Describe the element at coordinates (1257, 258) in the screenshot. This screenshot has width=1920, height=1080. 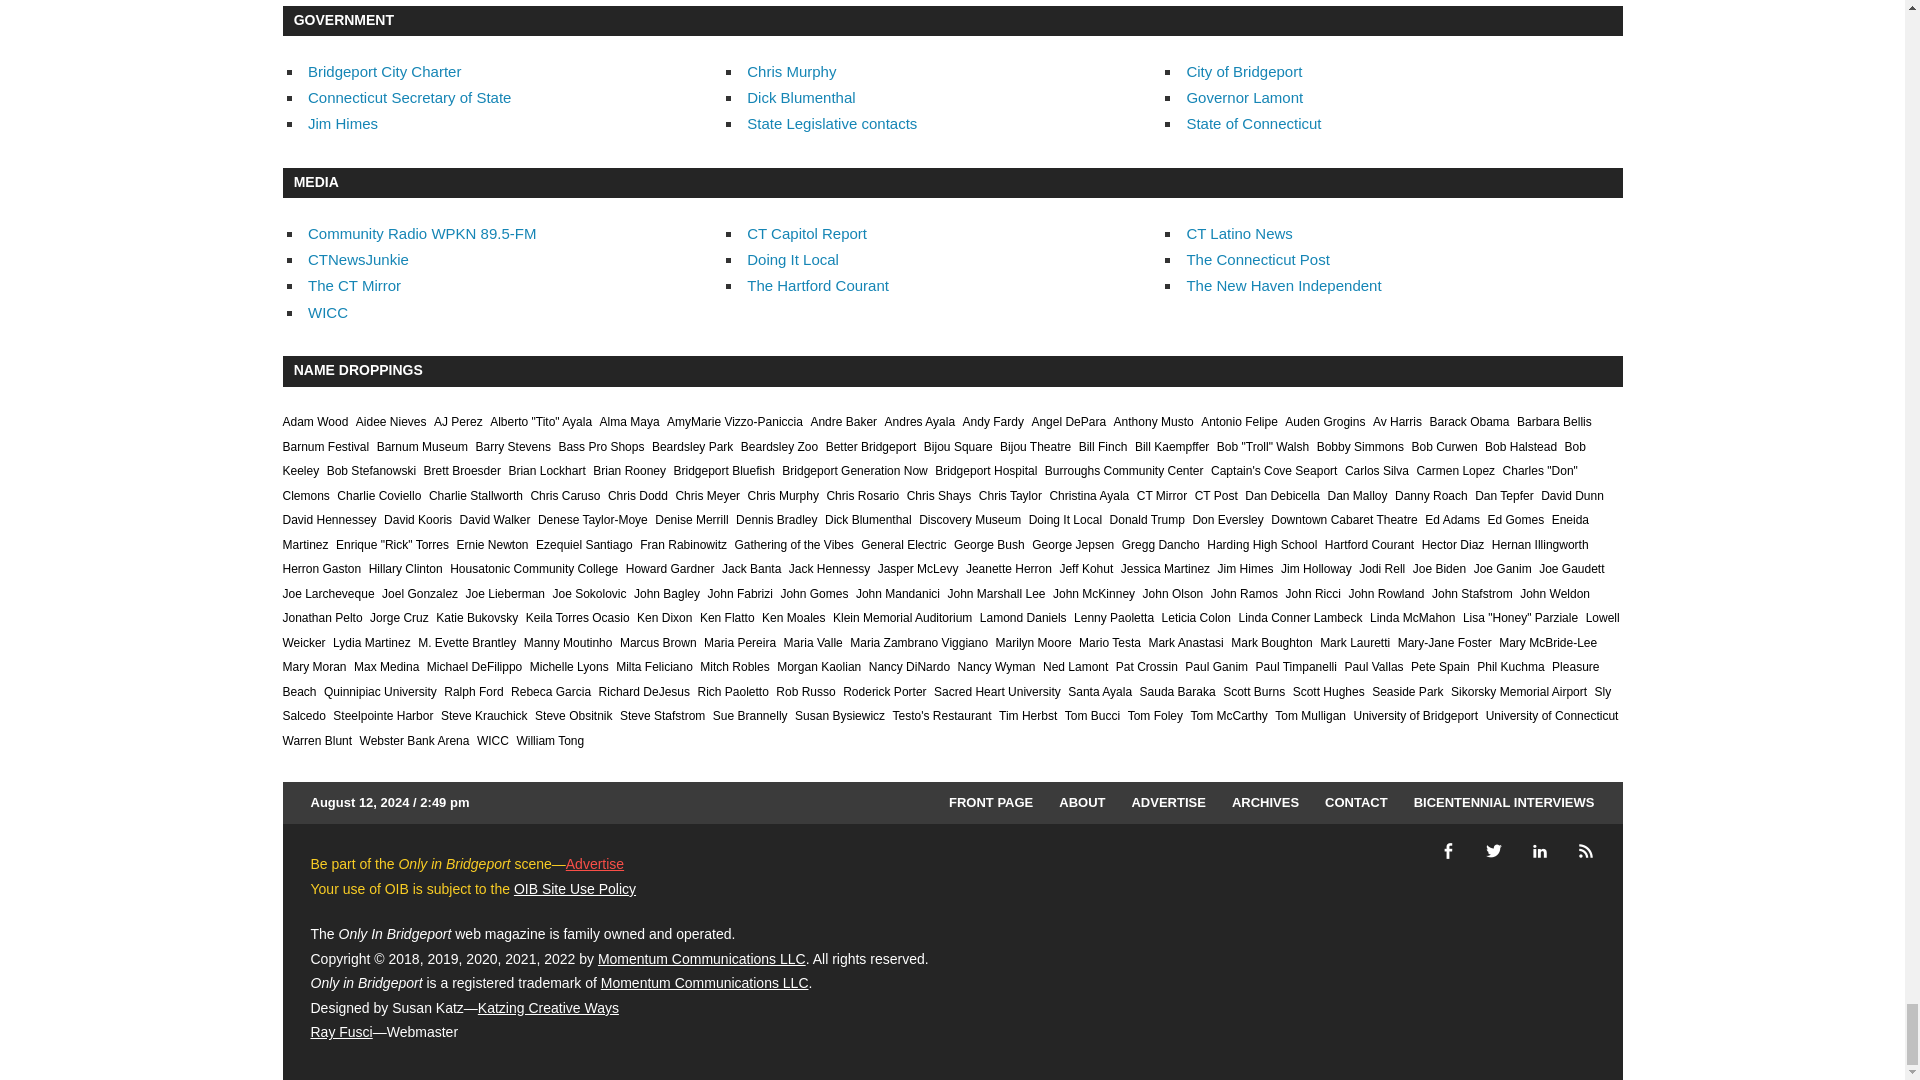
I see `The Connecticut Post Online` at that location.